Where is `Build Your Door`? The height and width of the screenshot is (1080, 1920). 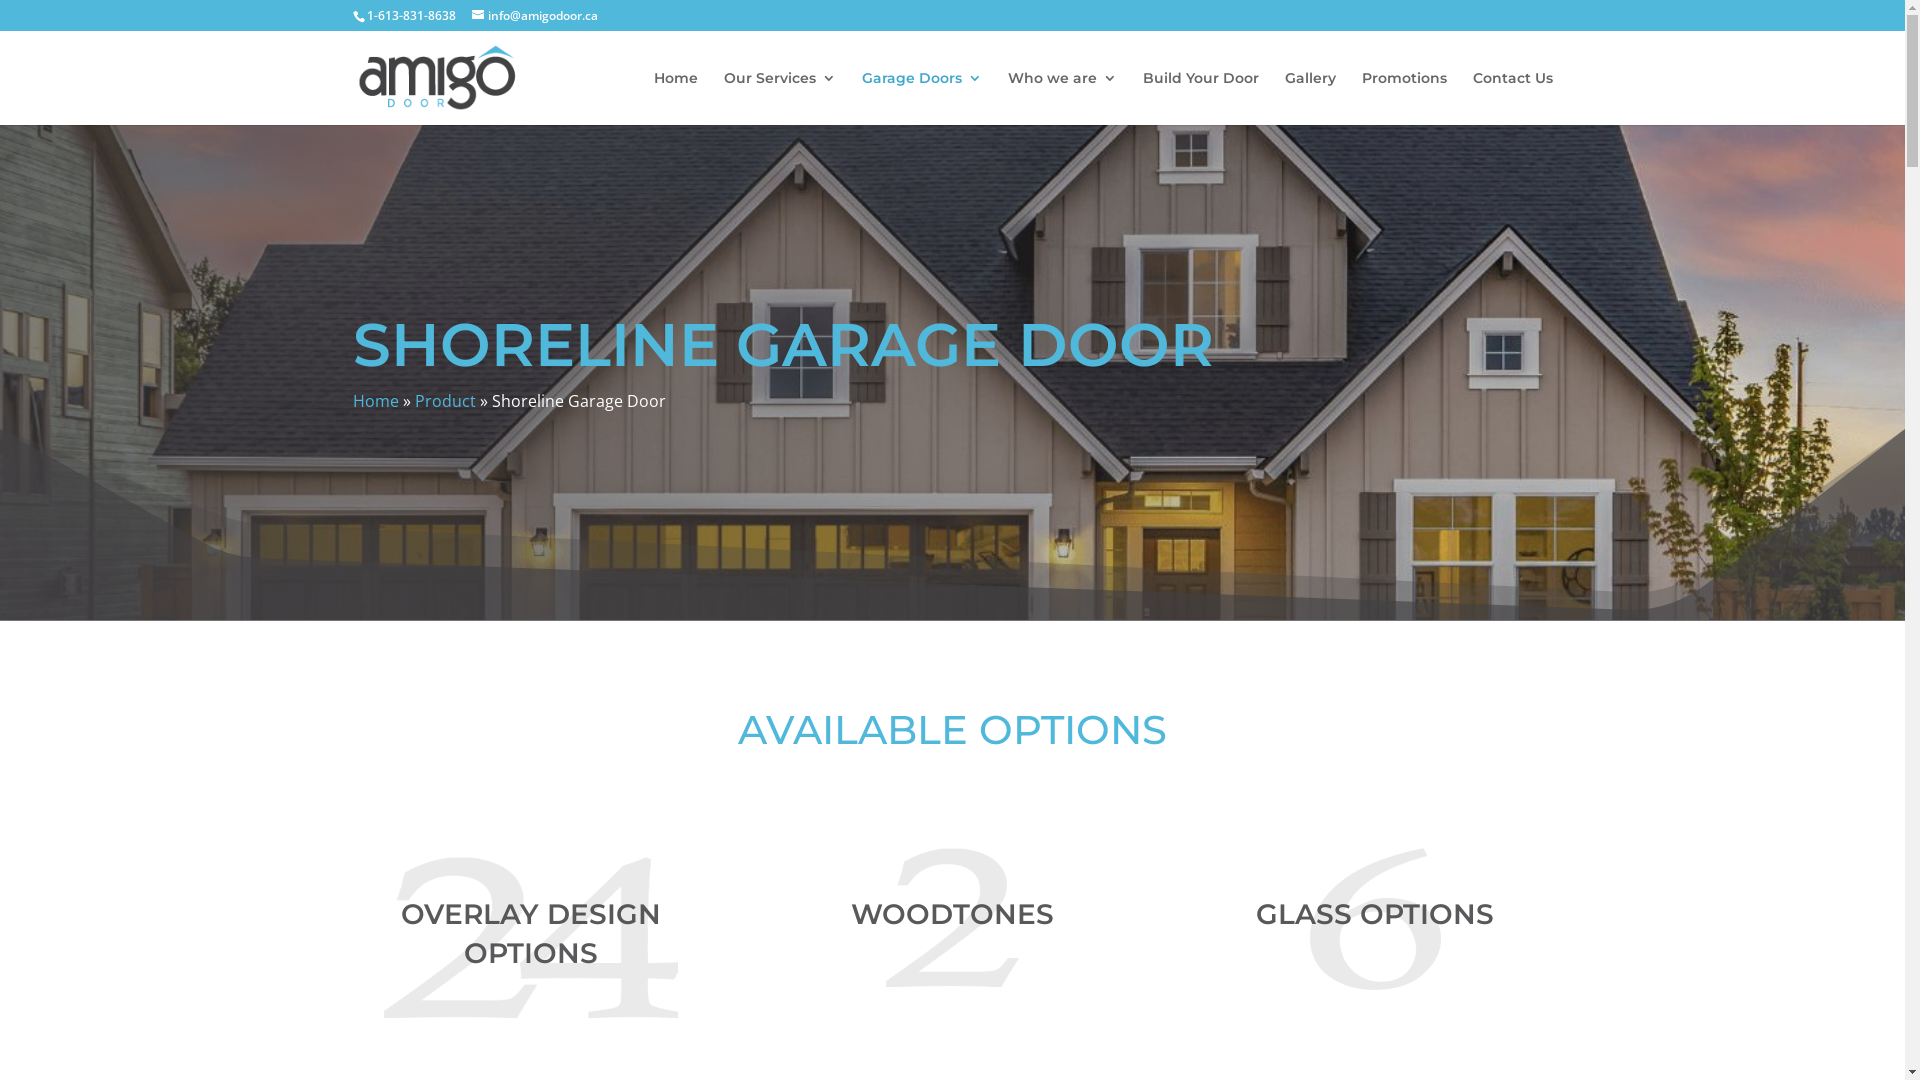
Build Your Door is located at coordinates (1200, 98).